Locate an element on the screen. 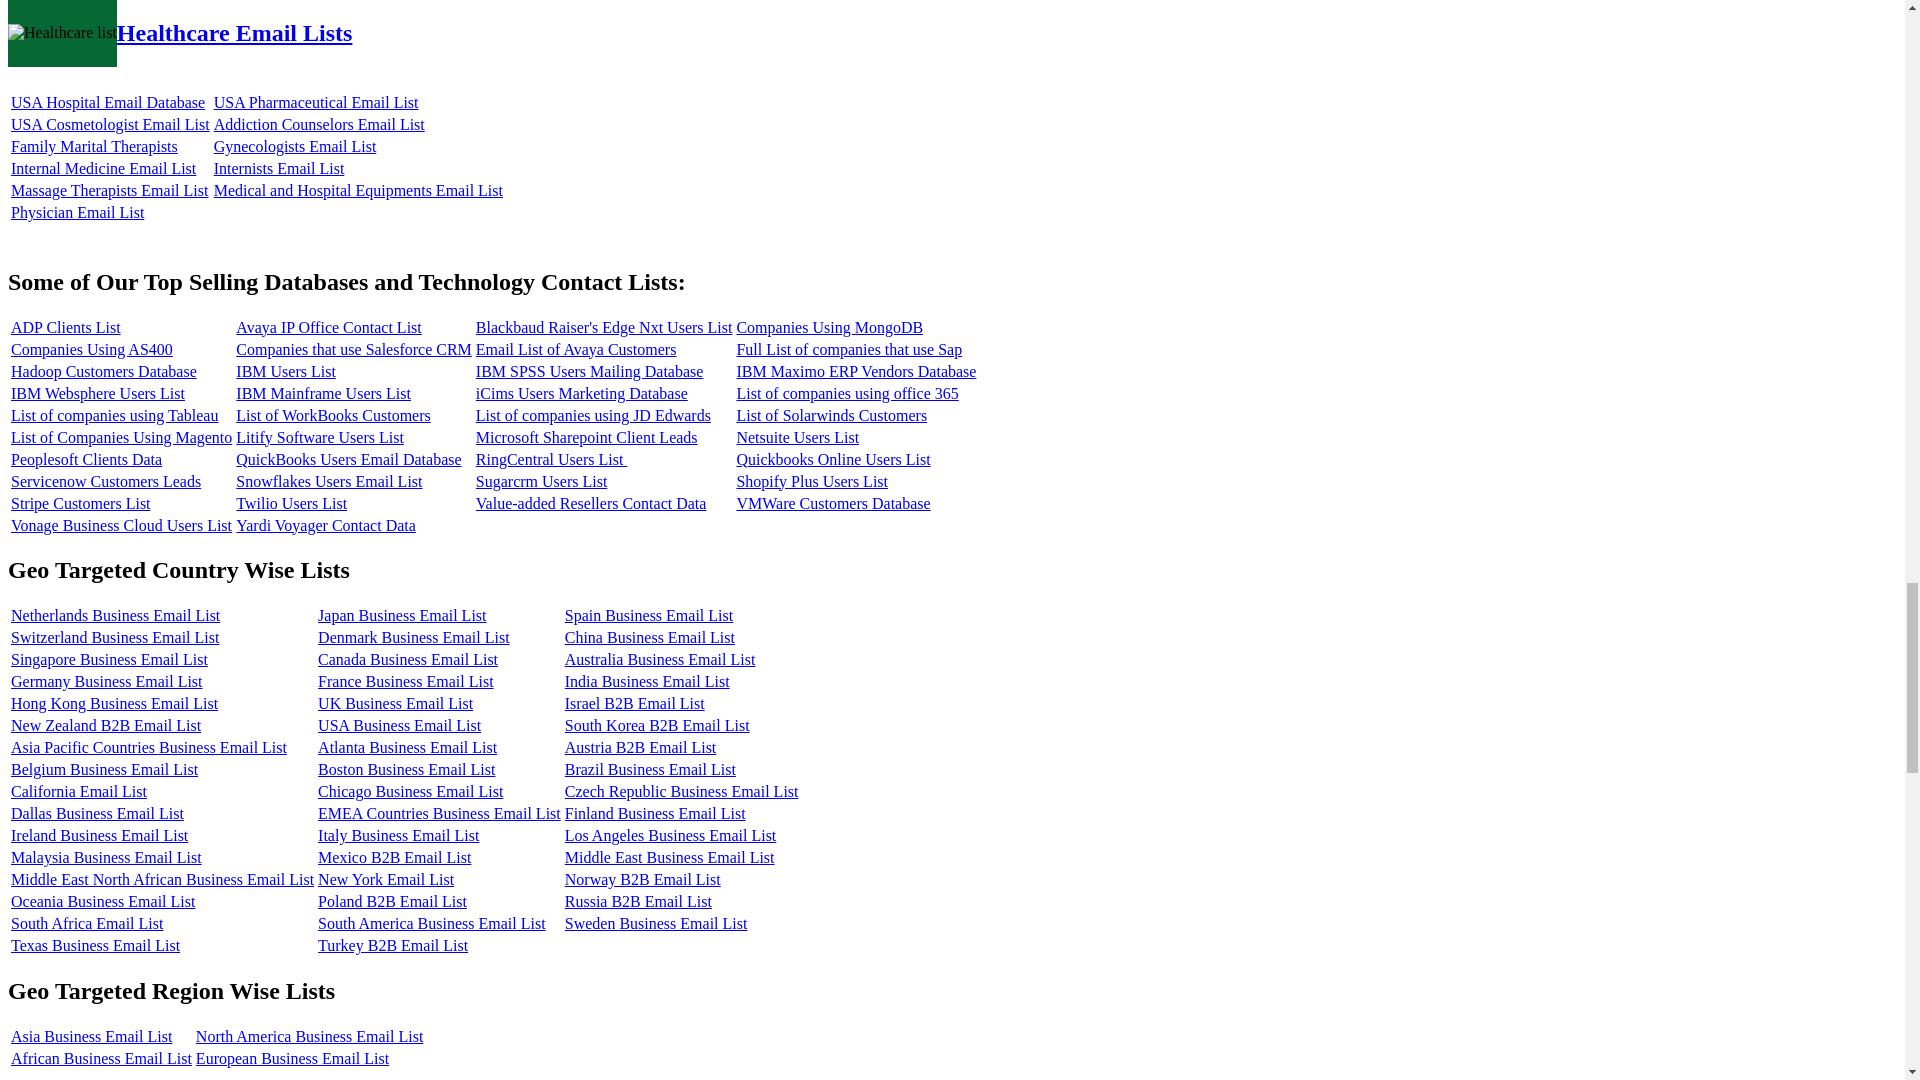 This screenshot has width=1920, height=1080. Email List of Avaya Customers is located at coordinates (576, 349).